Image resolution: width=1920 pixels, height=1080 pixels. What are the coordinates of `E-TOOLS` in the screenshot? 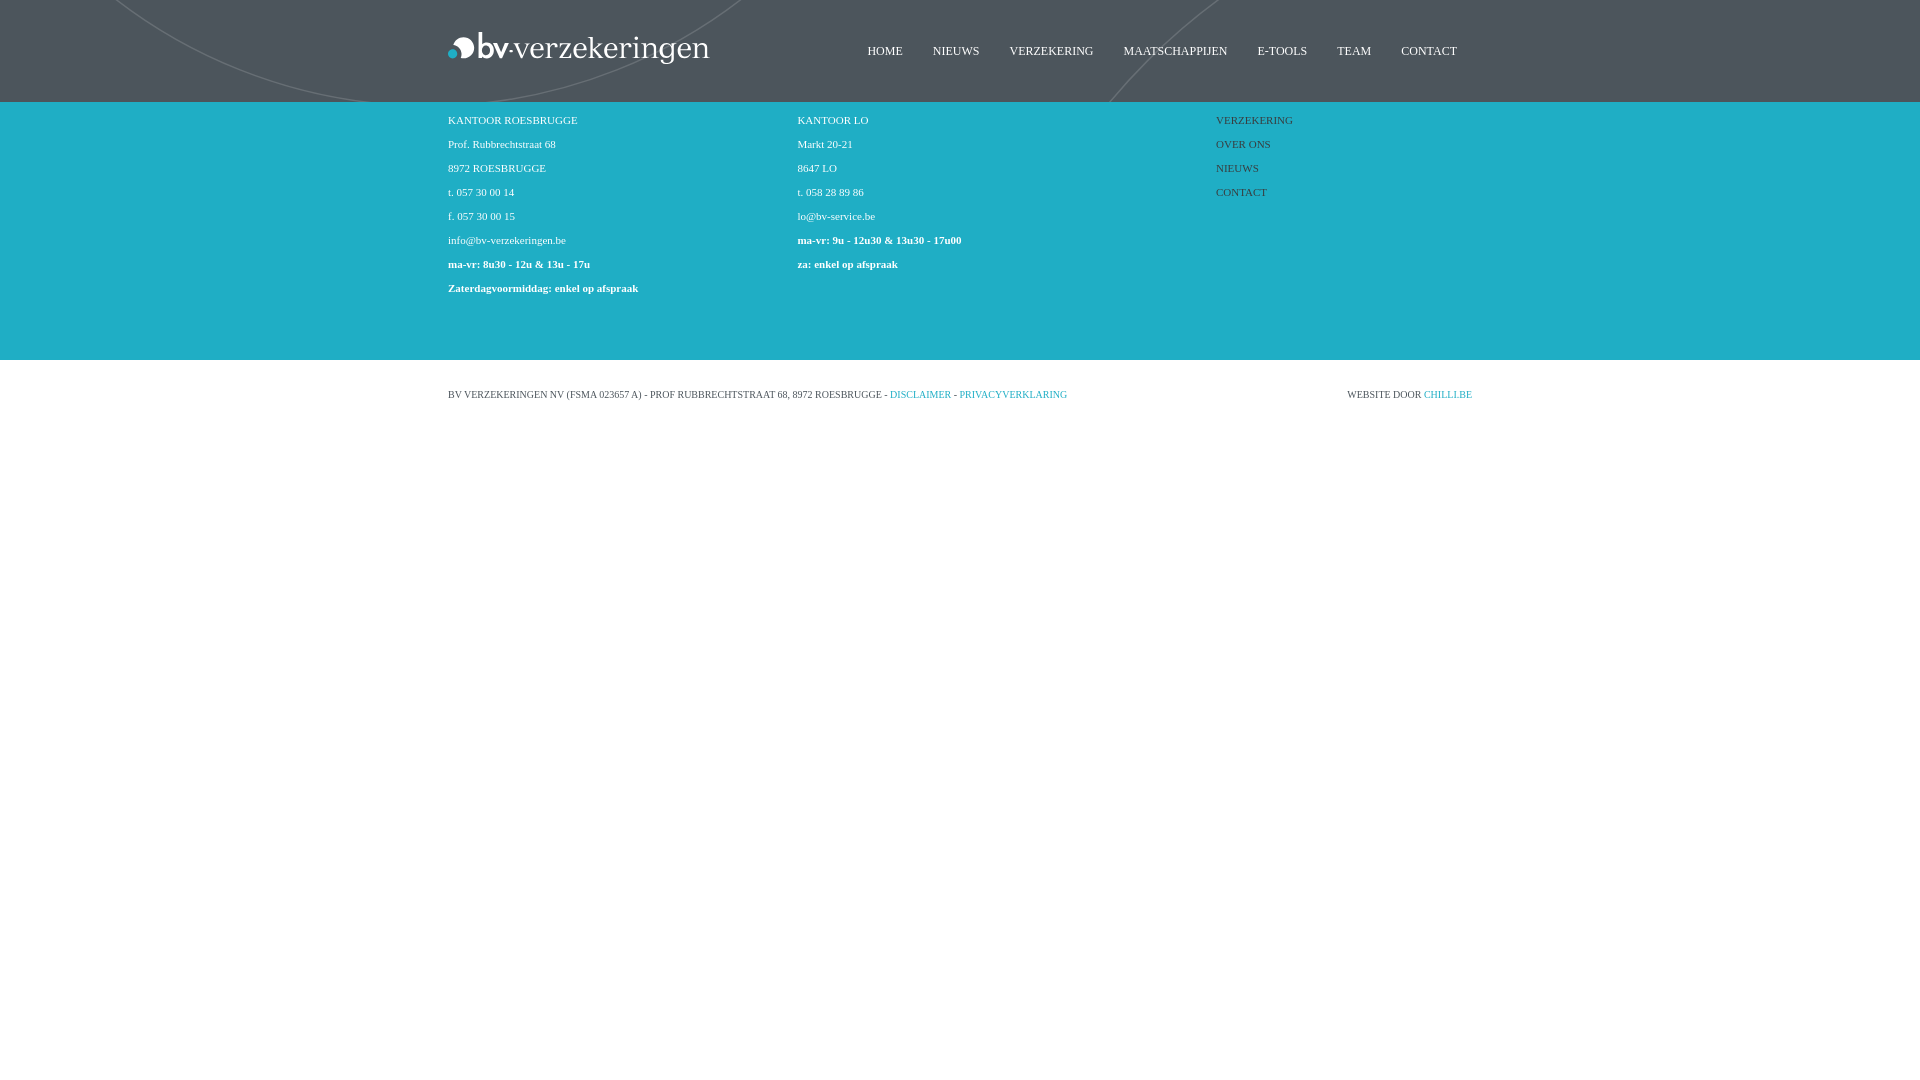 It's located at (1282, 51).